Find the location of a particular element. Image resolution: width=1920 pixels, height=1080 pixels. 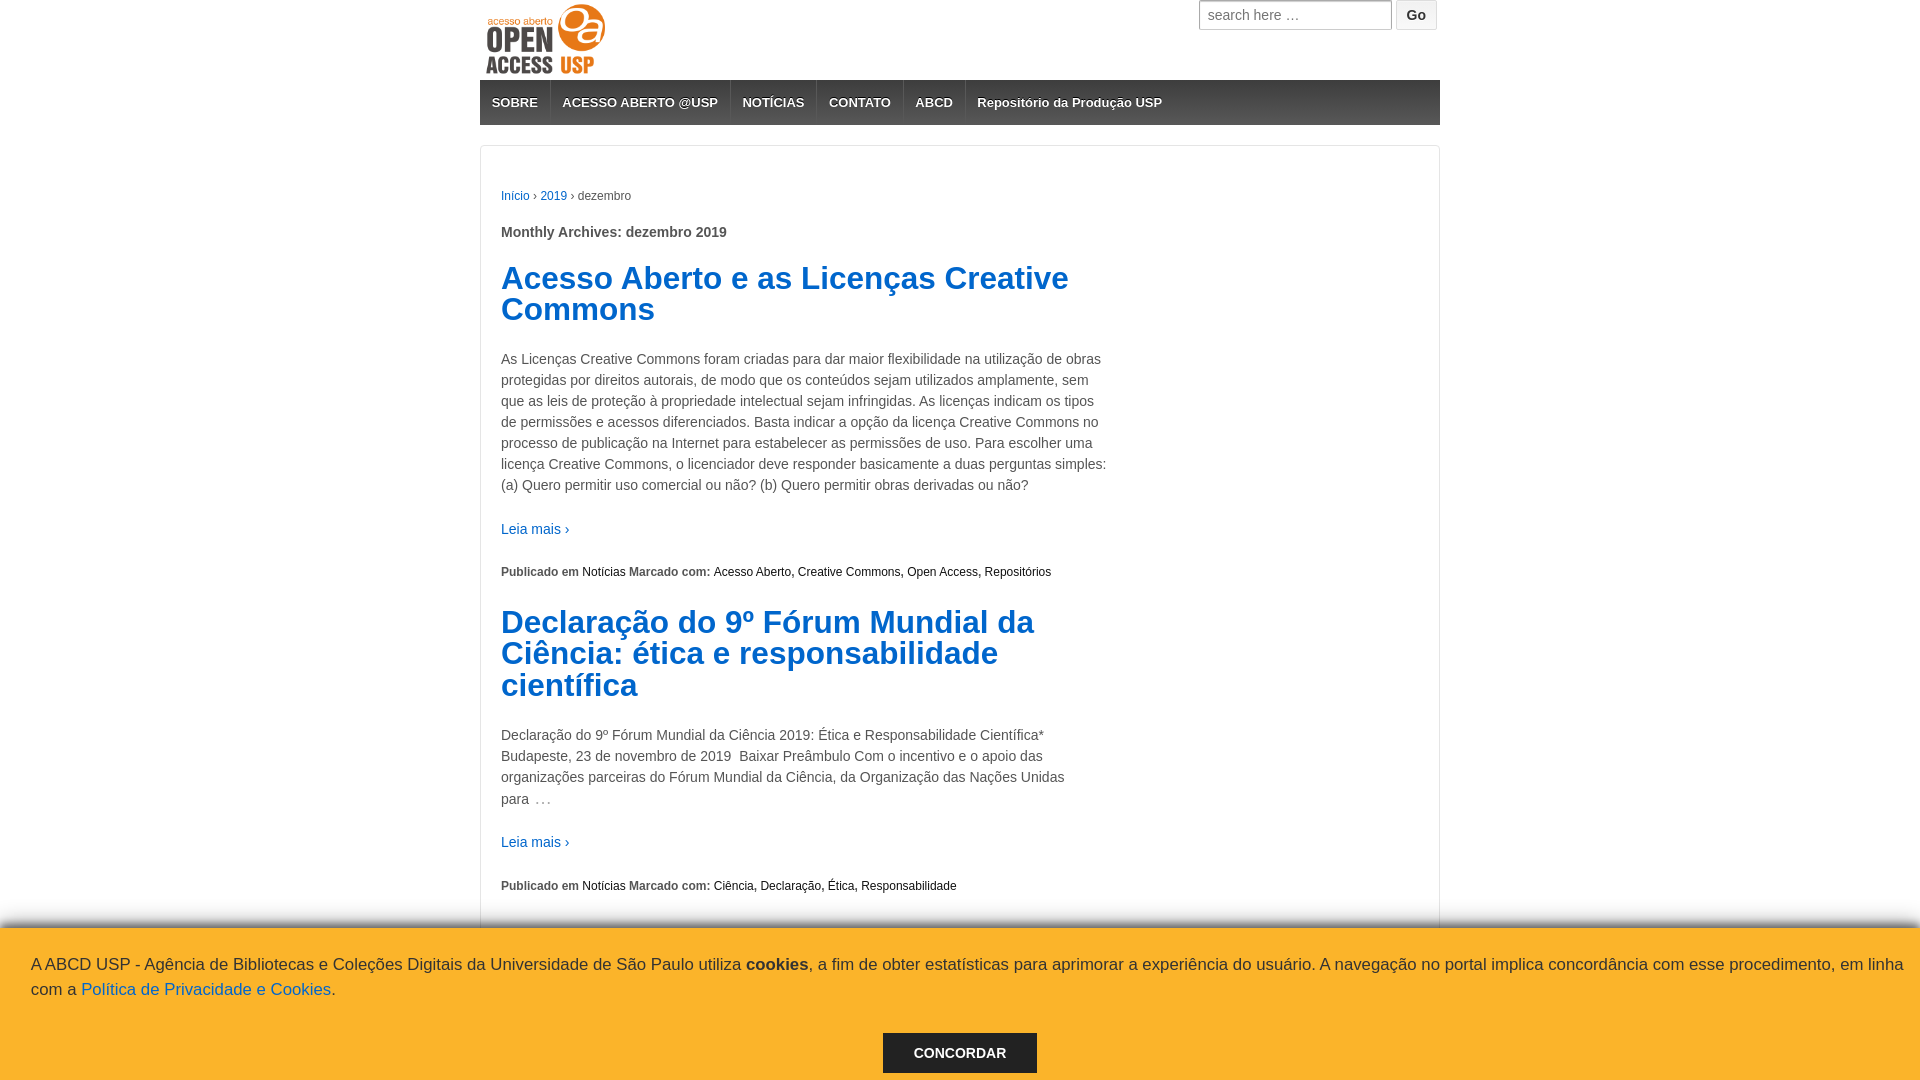

Acesso Aberto is located at coordinates (552, 1028).